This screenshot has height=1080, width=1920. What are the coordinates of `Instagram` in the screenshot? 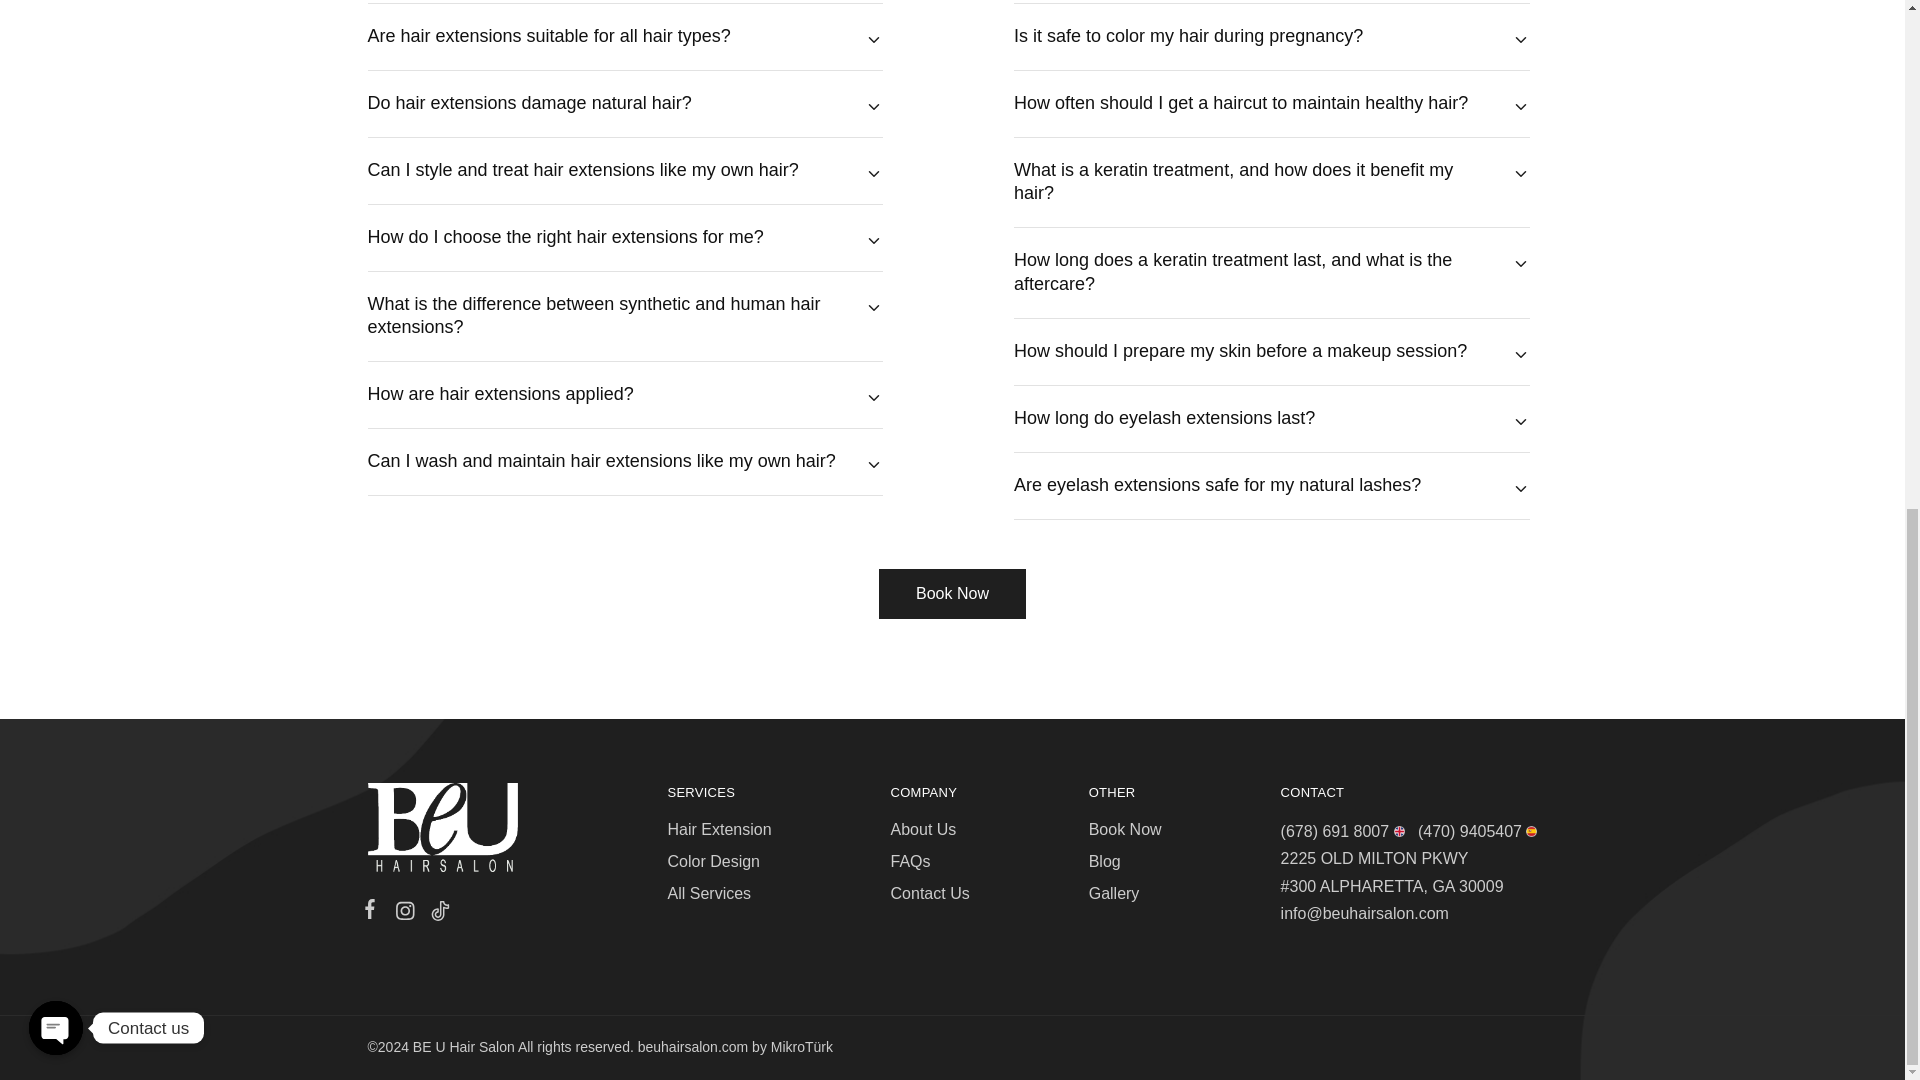 It's located at (404, 913).